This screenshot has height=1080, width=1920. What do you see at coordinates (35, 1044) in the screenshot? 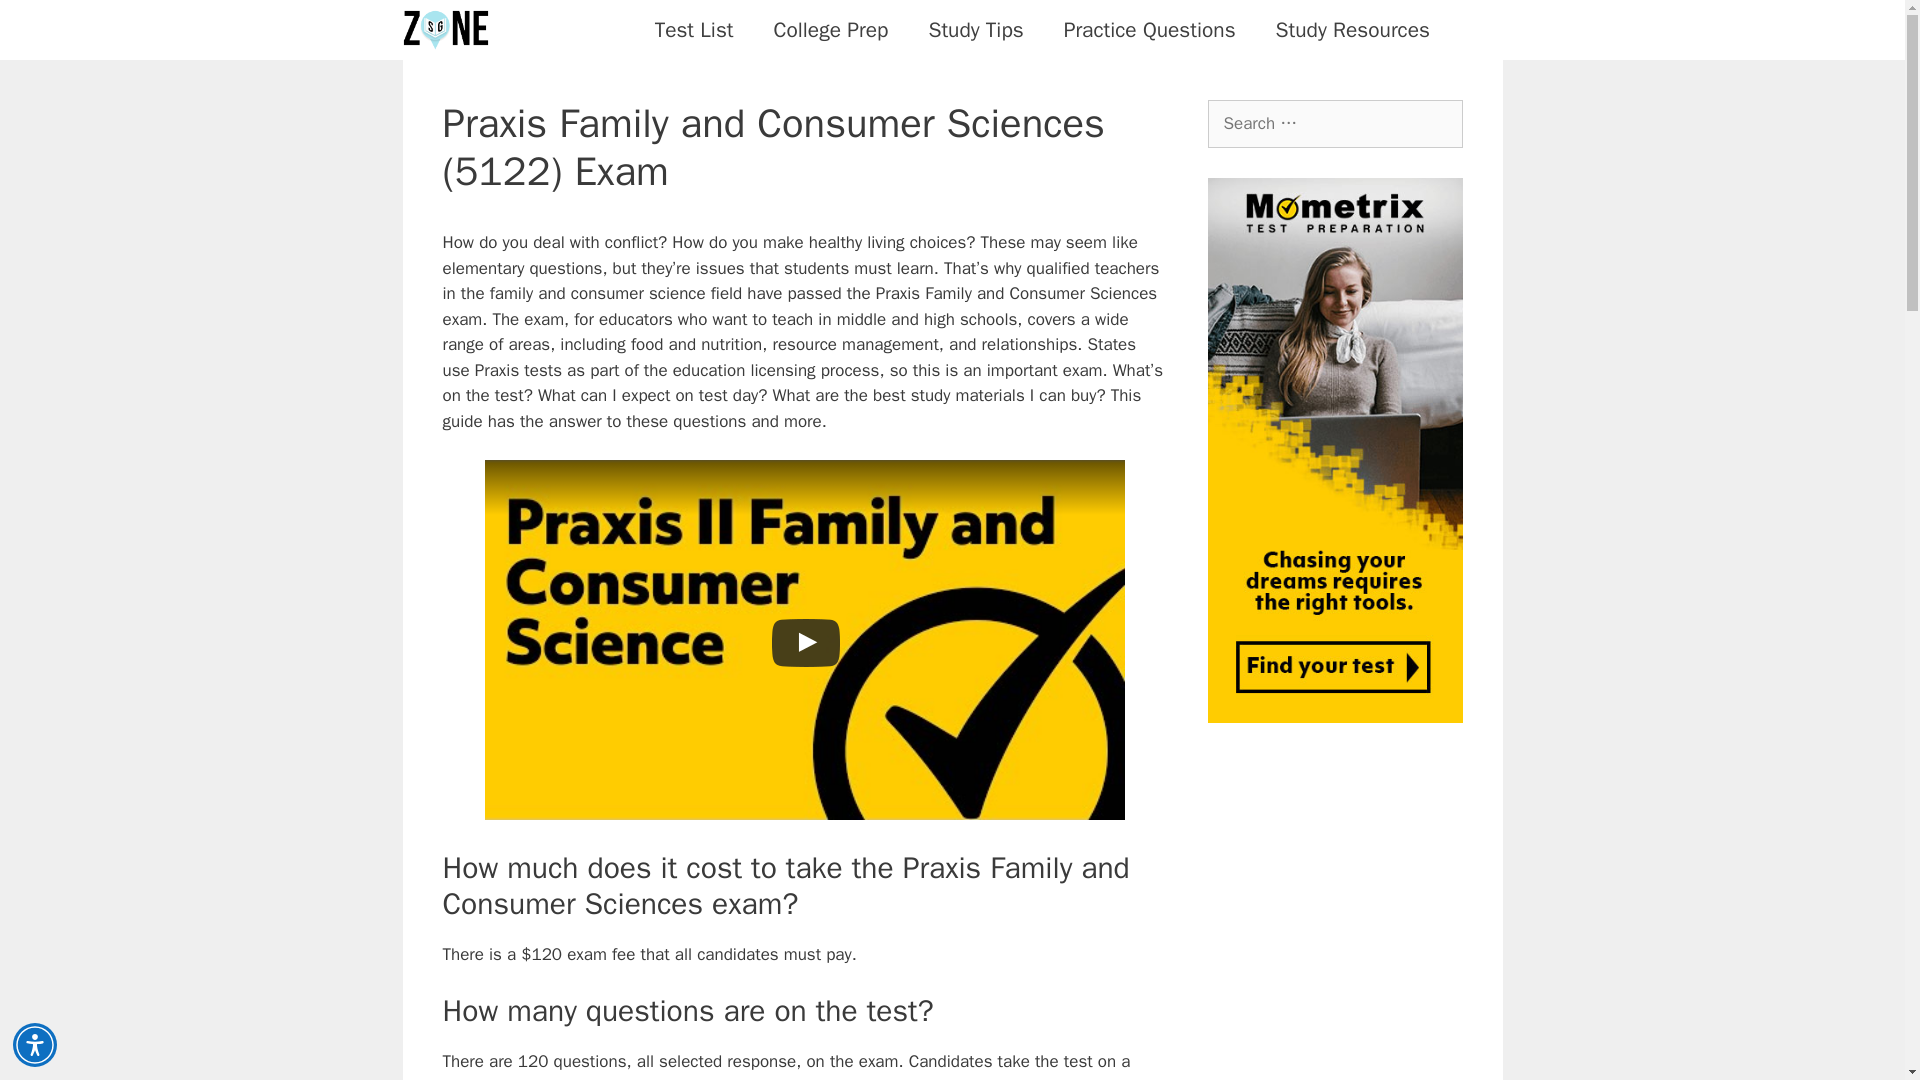
I see `Accessibility Menu` at bounding box center [35, 1044].